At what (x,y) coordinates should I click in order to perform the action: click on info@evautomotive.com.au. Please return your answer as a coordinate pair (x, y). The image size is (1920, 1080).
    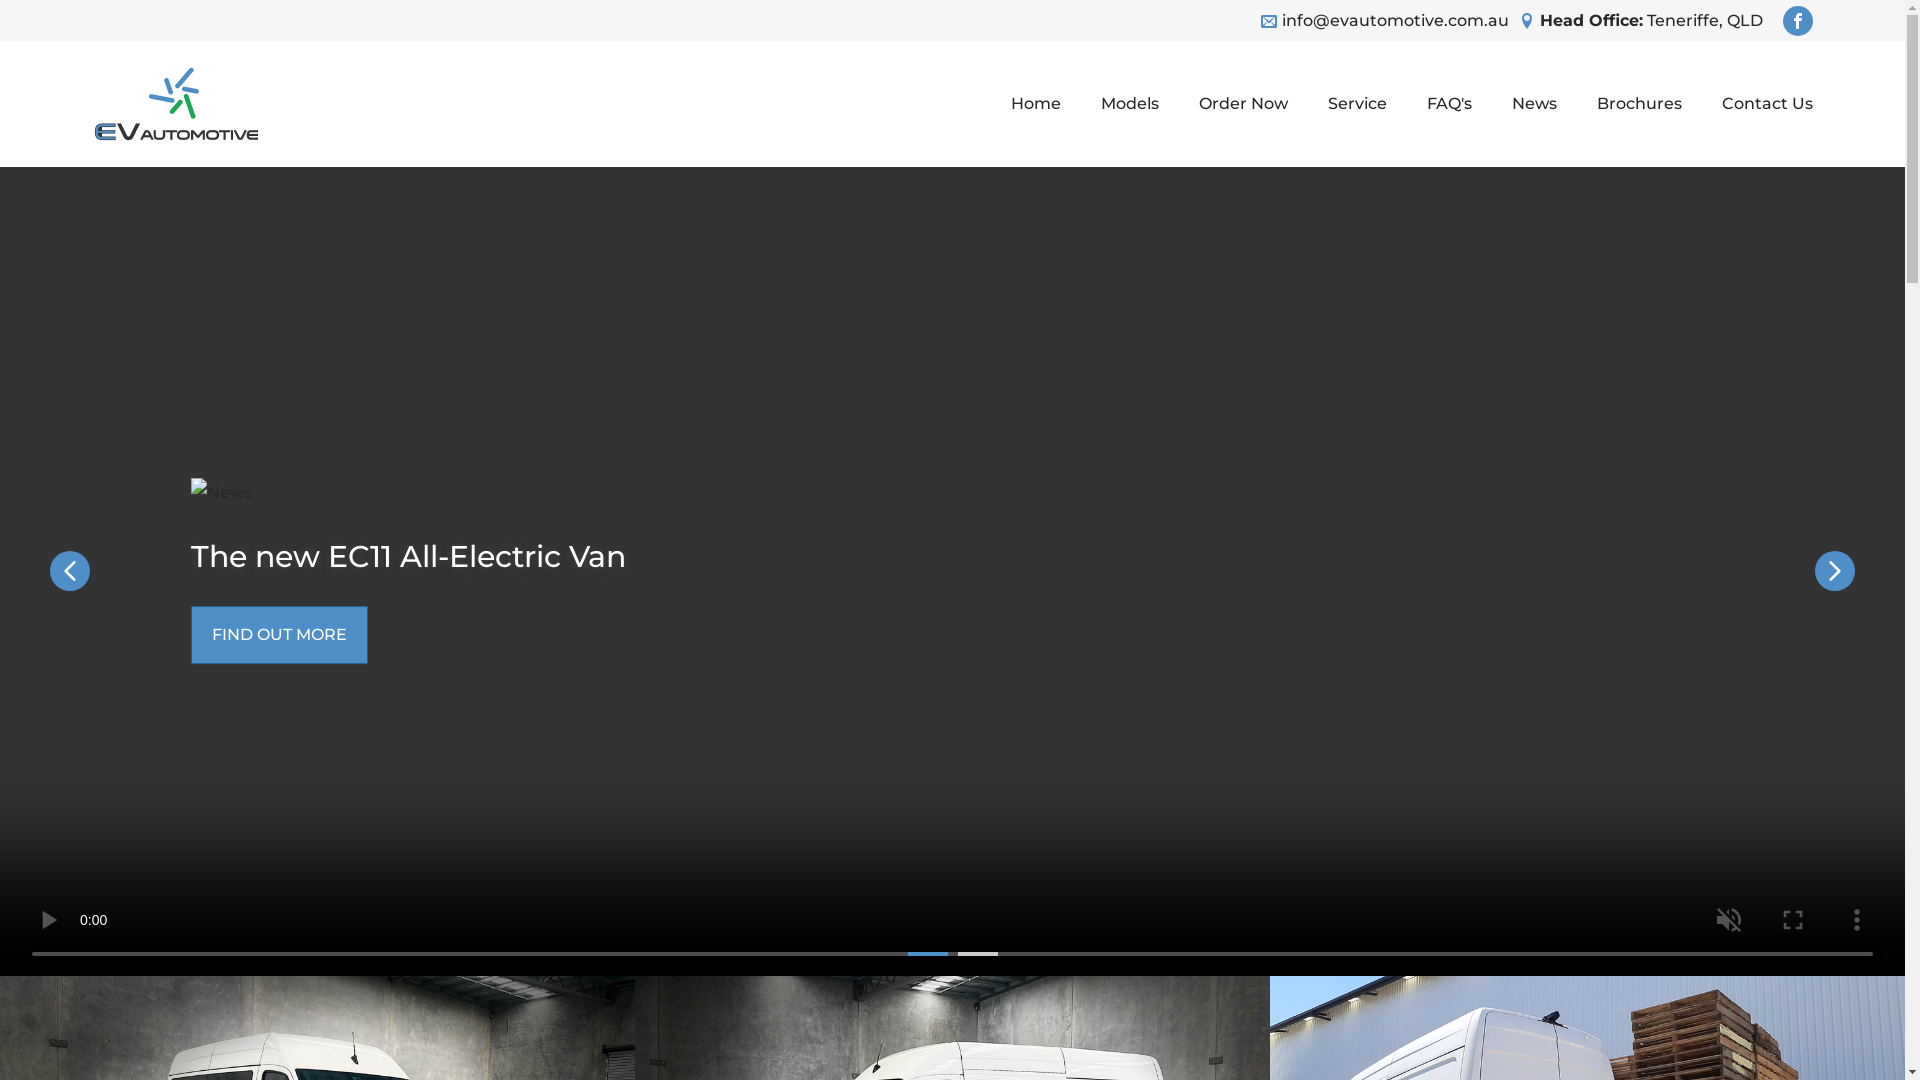
    Looking at the image, I should click on (1396, 21).